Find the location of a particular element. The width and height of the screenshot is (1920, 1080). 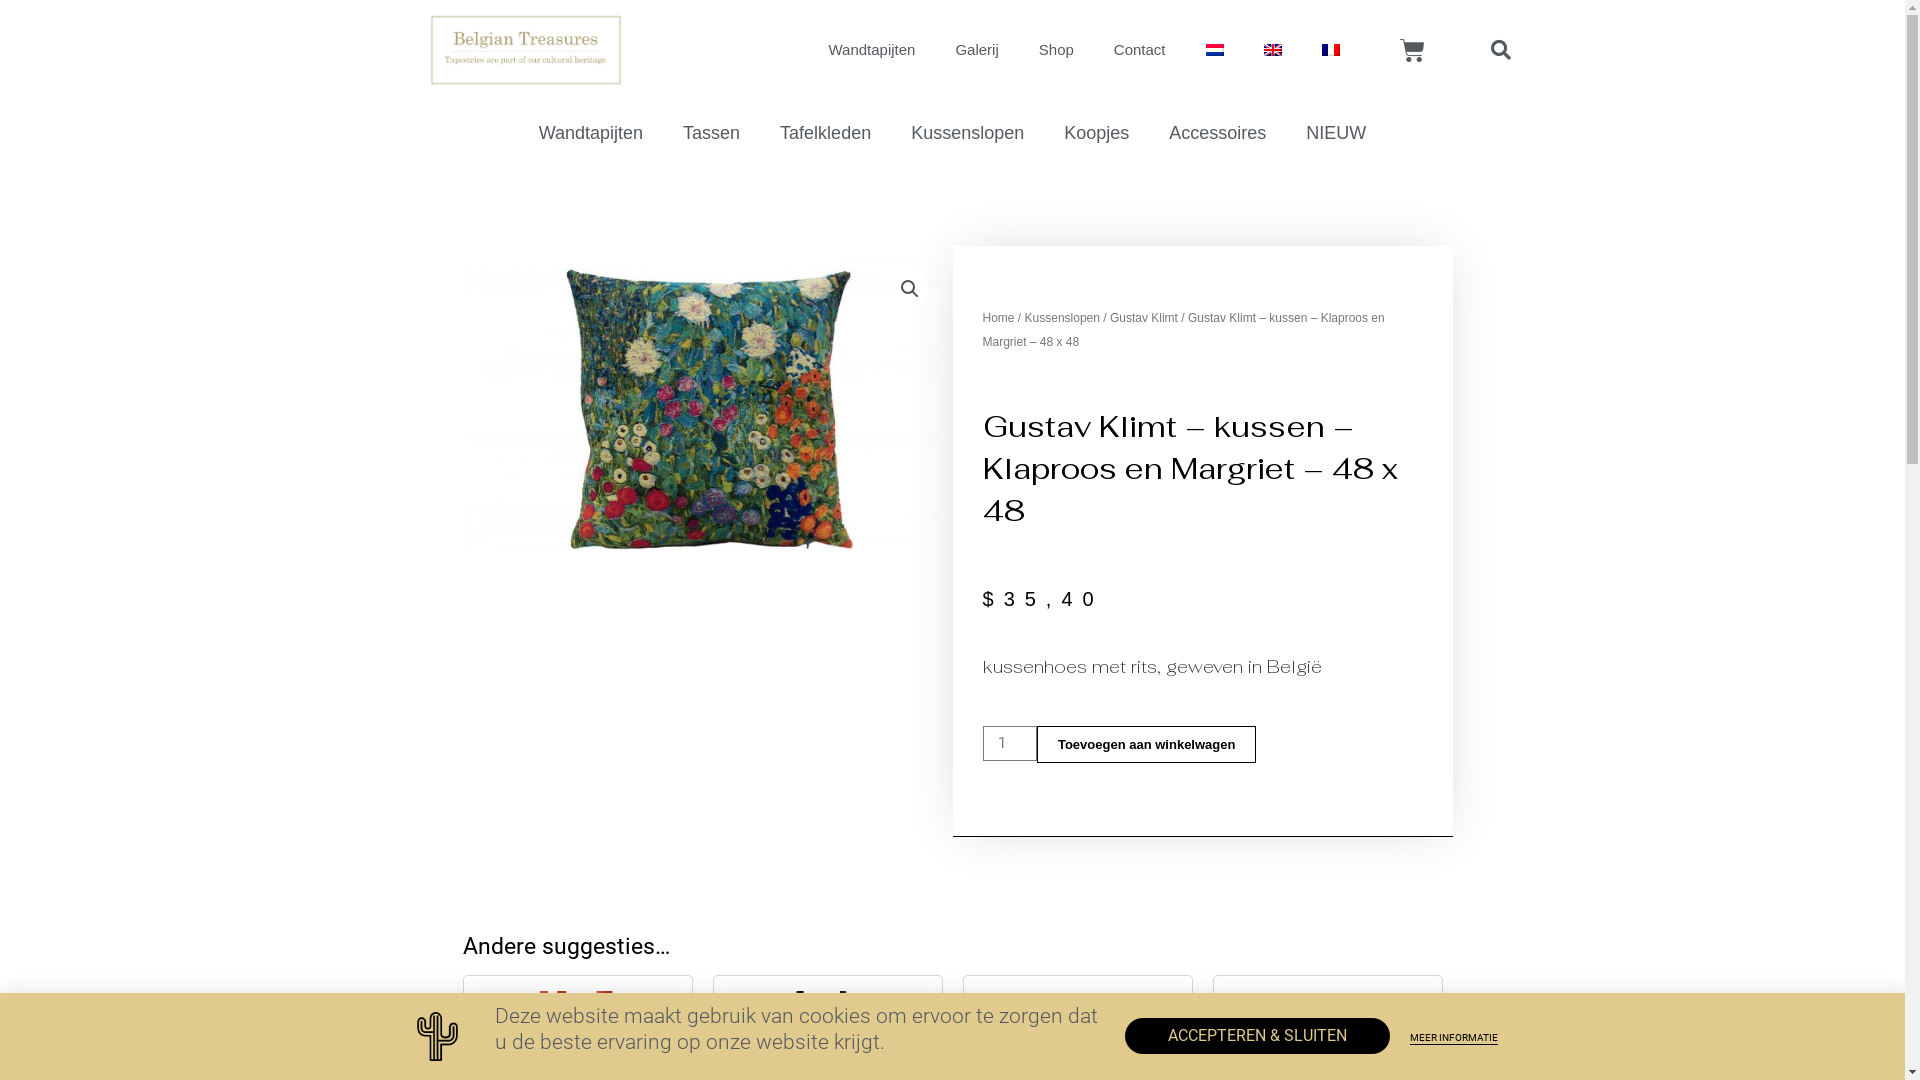

Shop is located at coordinates (1056, 50).